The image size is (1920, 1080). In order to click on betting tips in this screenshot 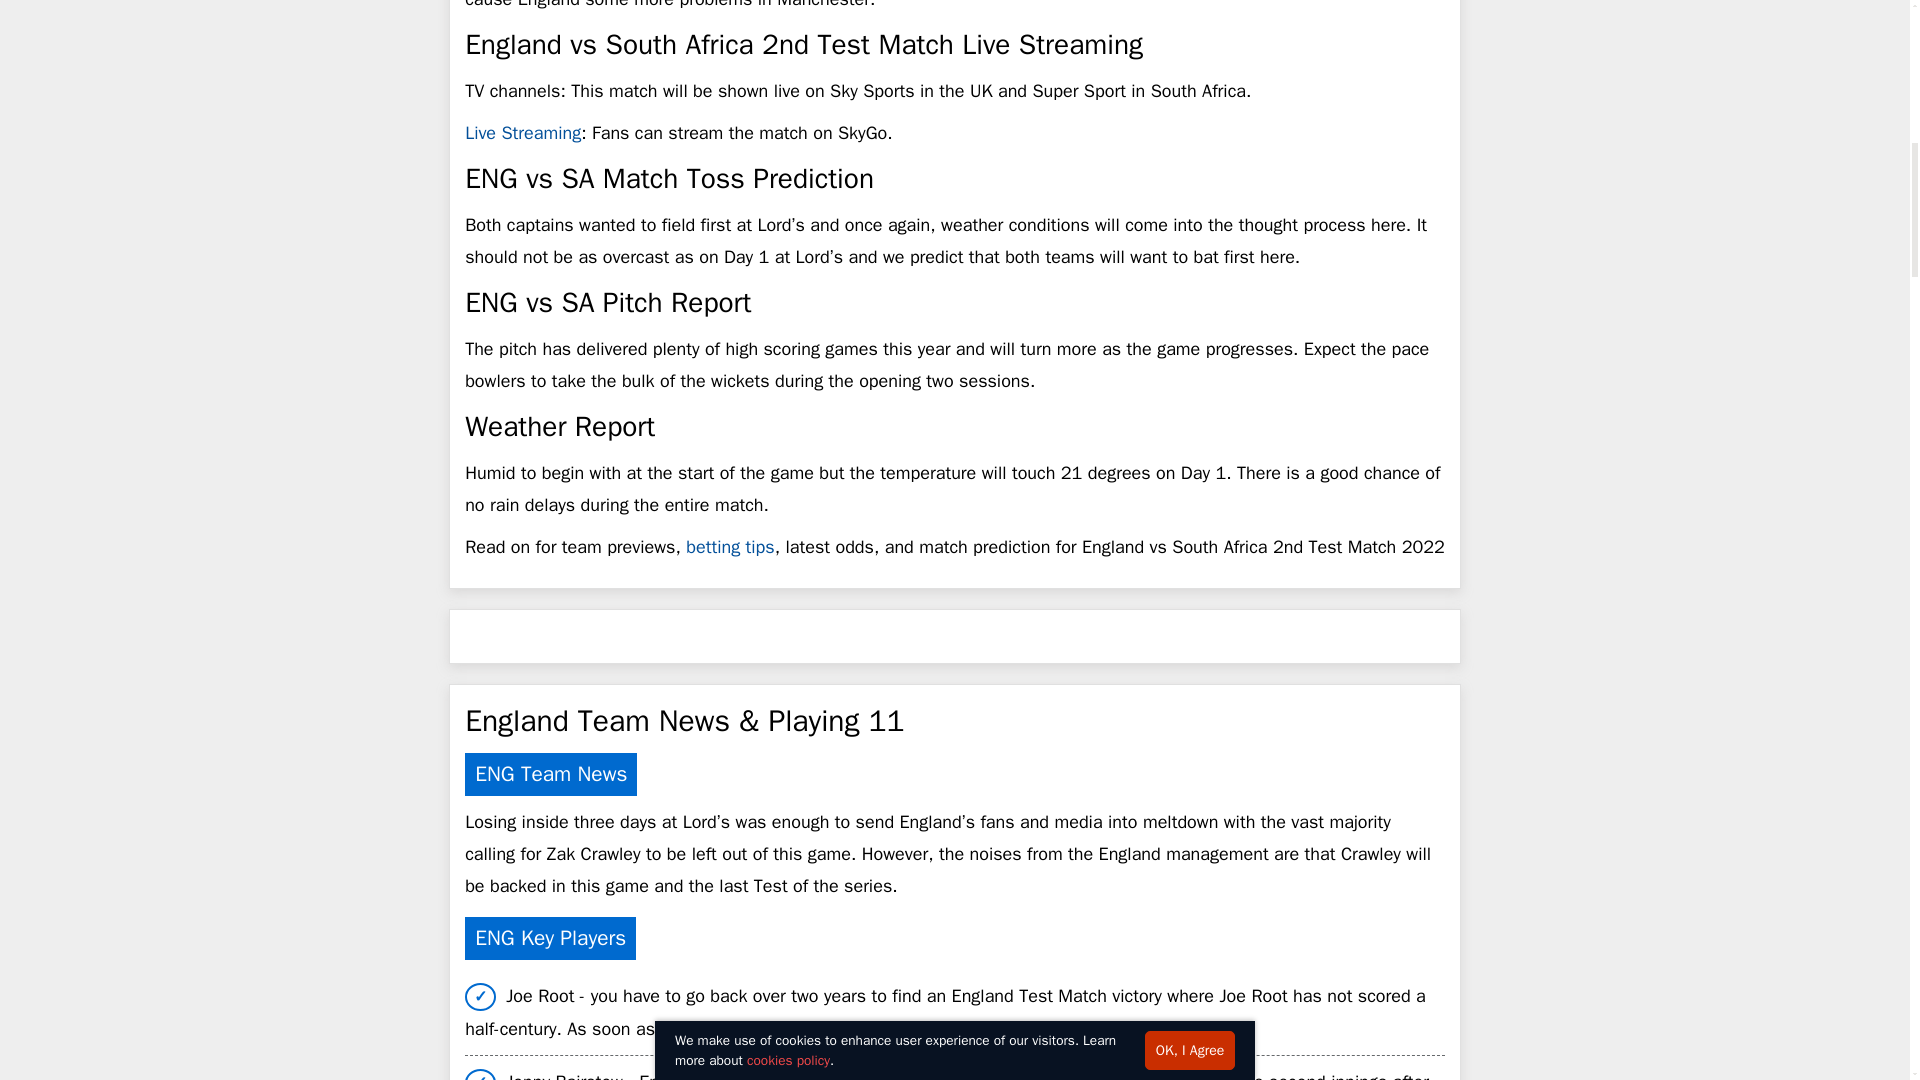, I will do `click(729, 546)`.